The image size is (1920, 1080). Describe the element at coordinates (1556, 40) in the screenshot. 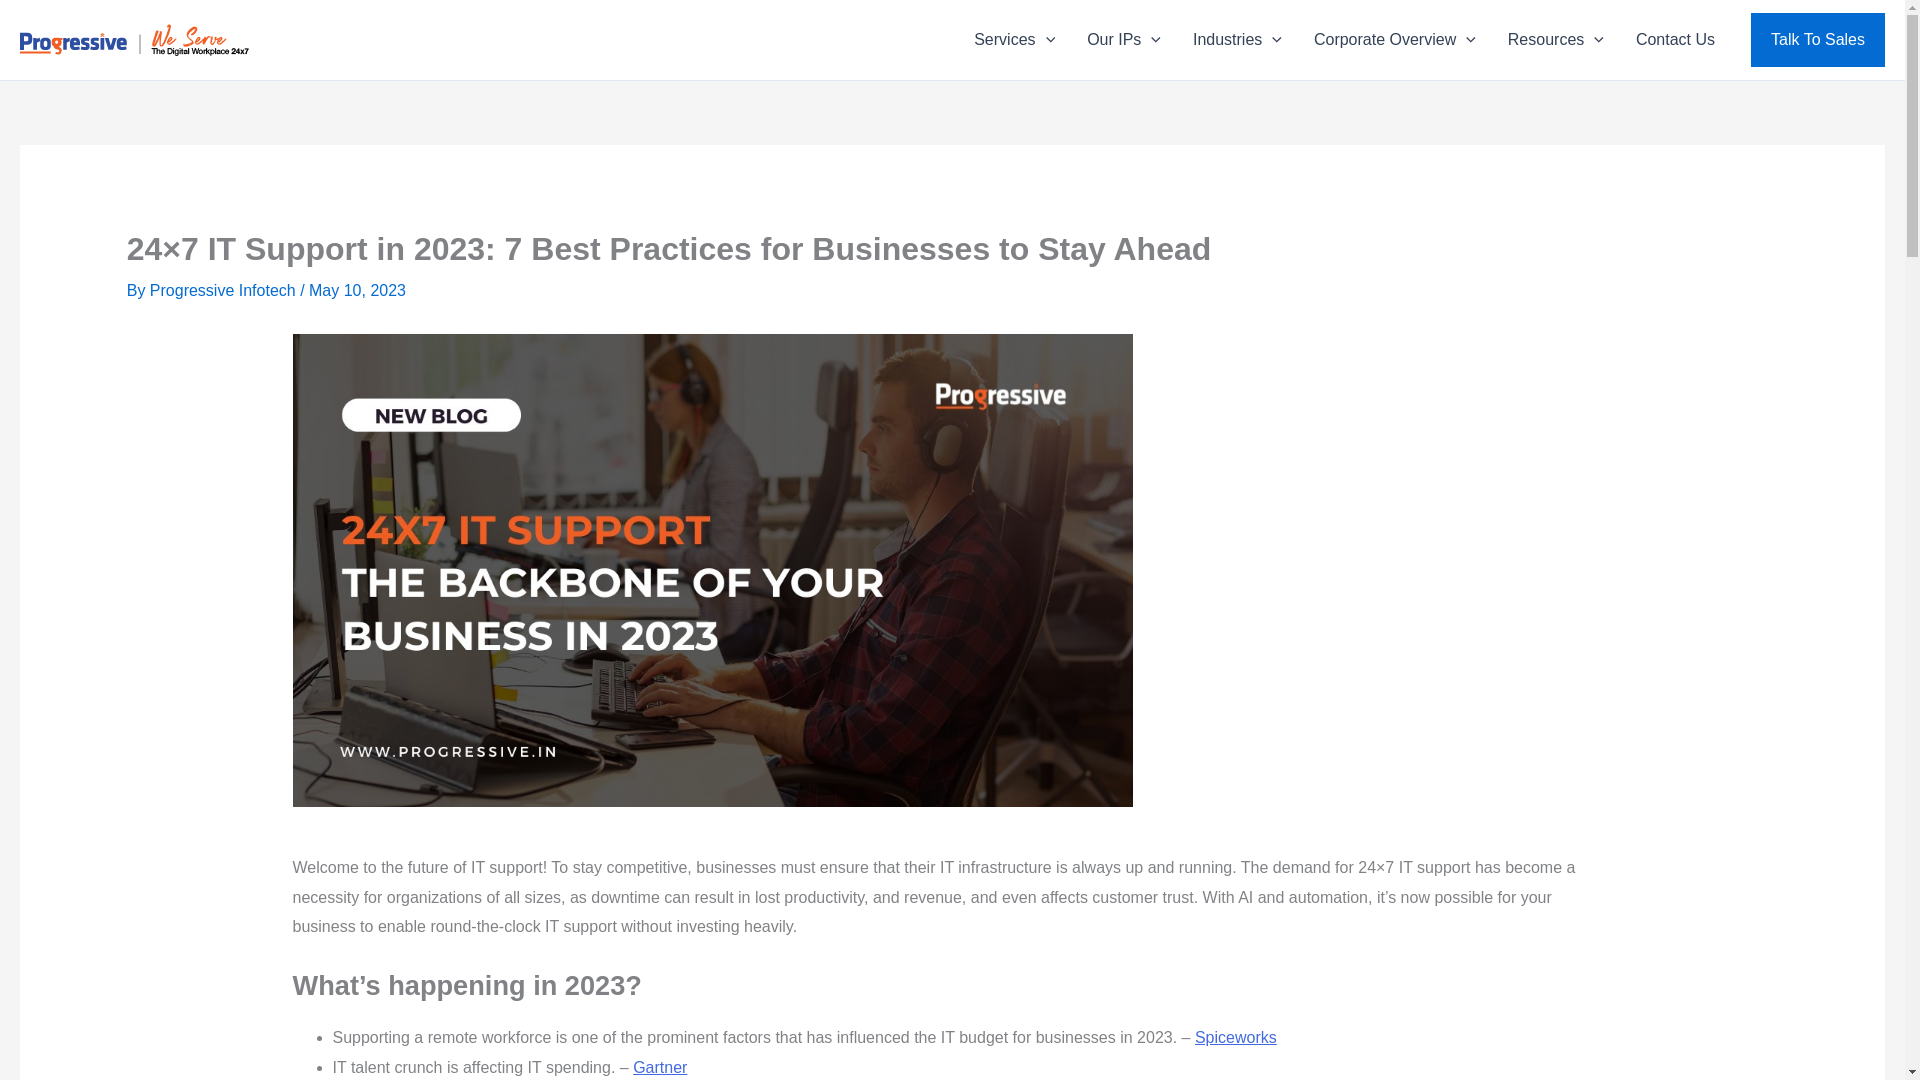

I see `Resources` at that location.